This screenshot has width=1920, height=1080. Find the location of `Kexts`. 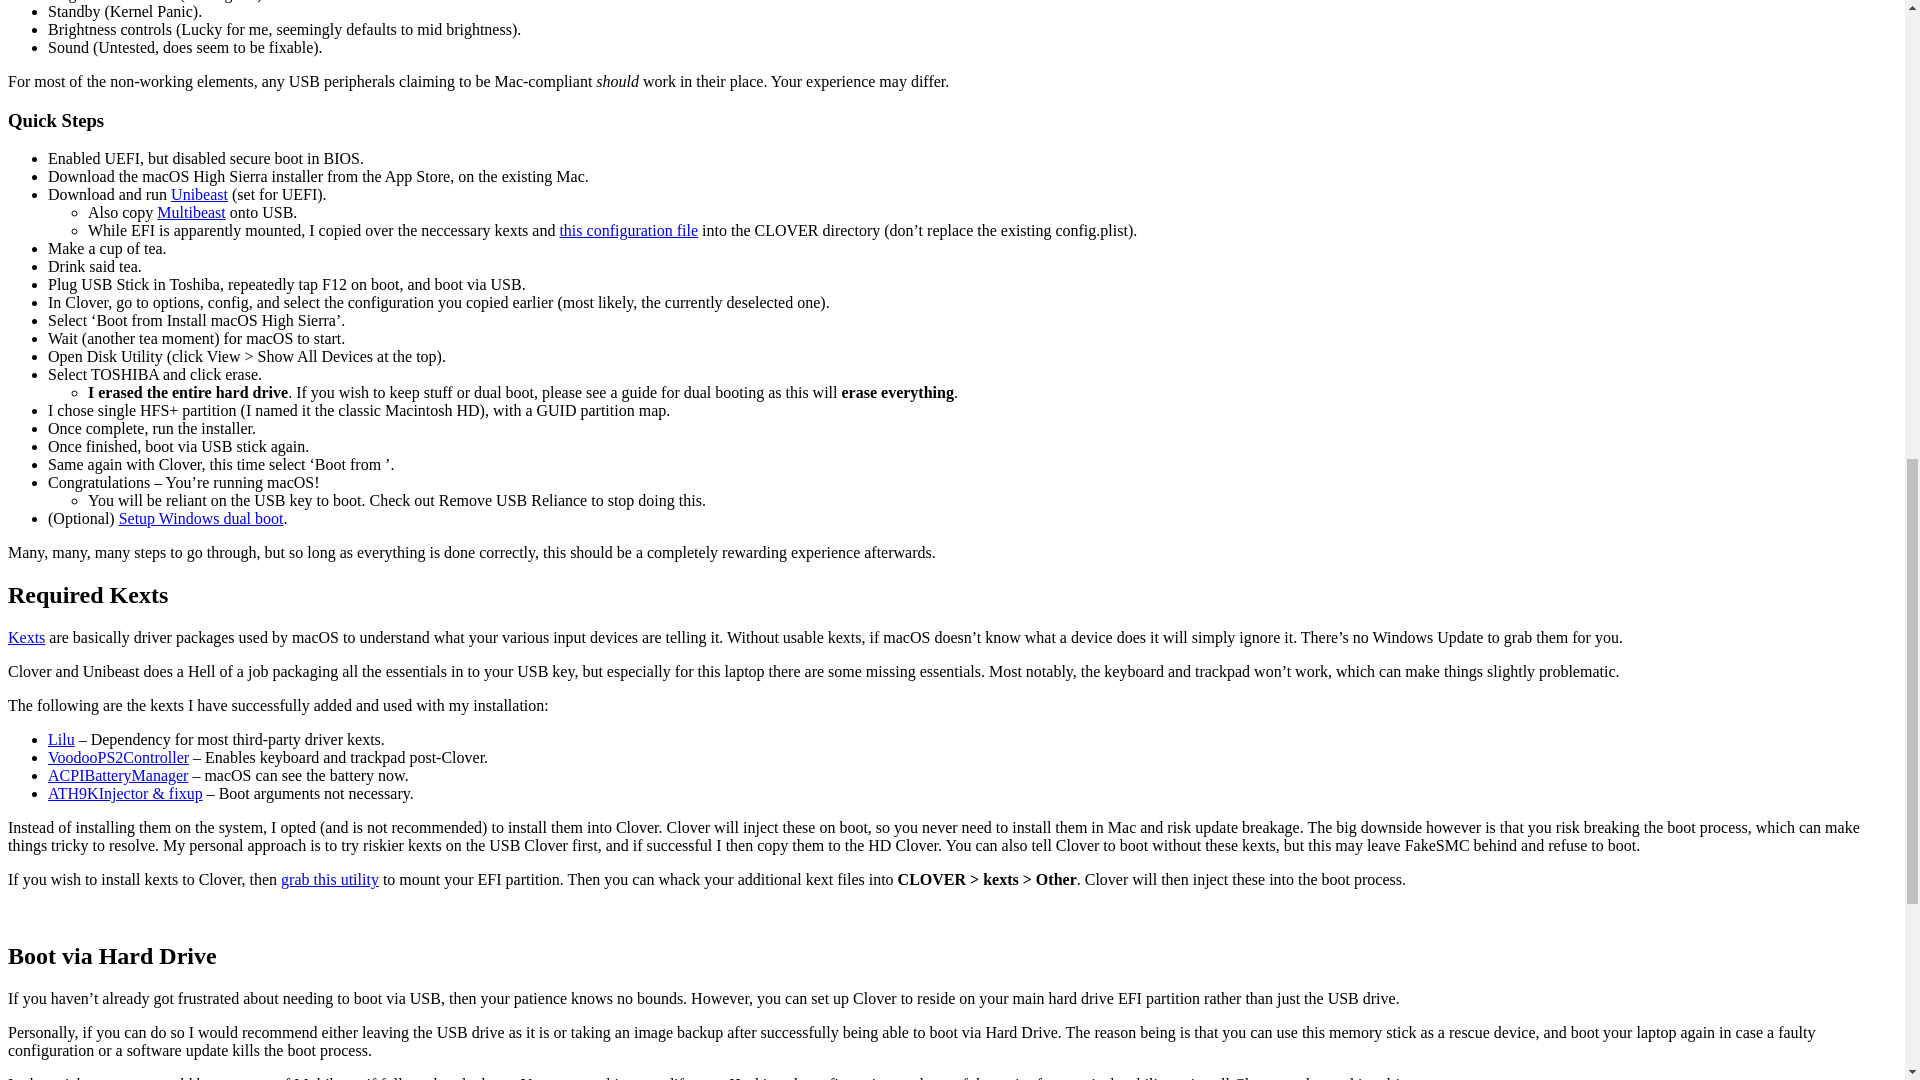

Kexts is located at coordinates (26, 636).